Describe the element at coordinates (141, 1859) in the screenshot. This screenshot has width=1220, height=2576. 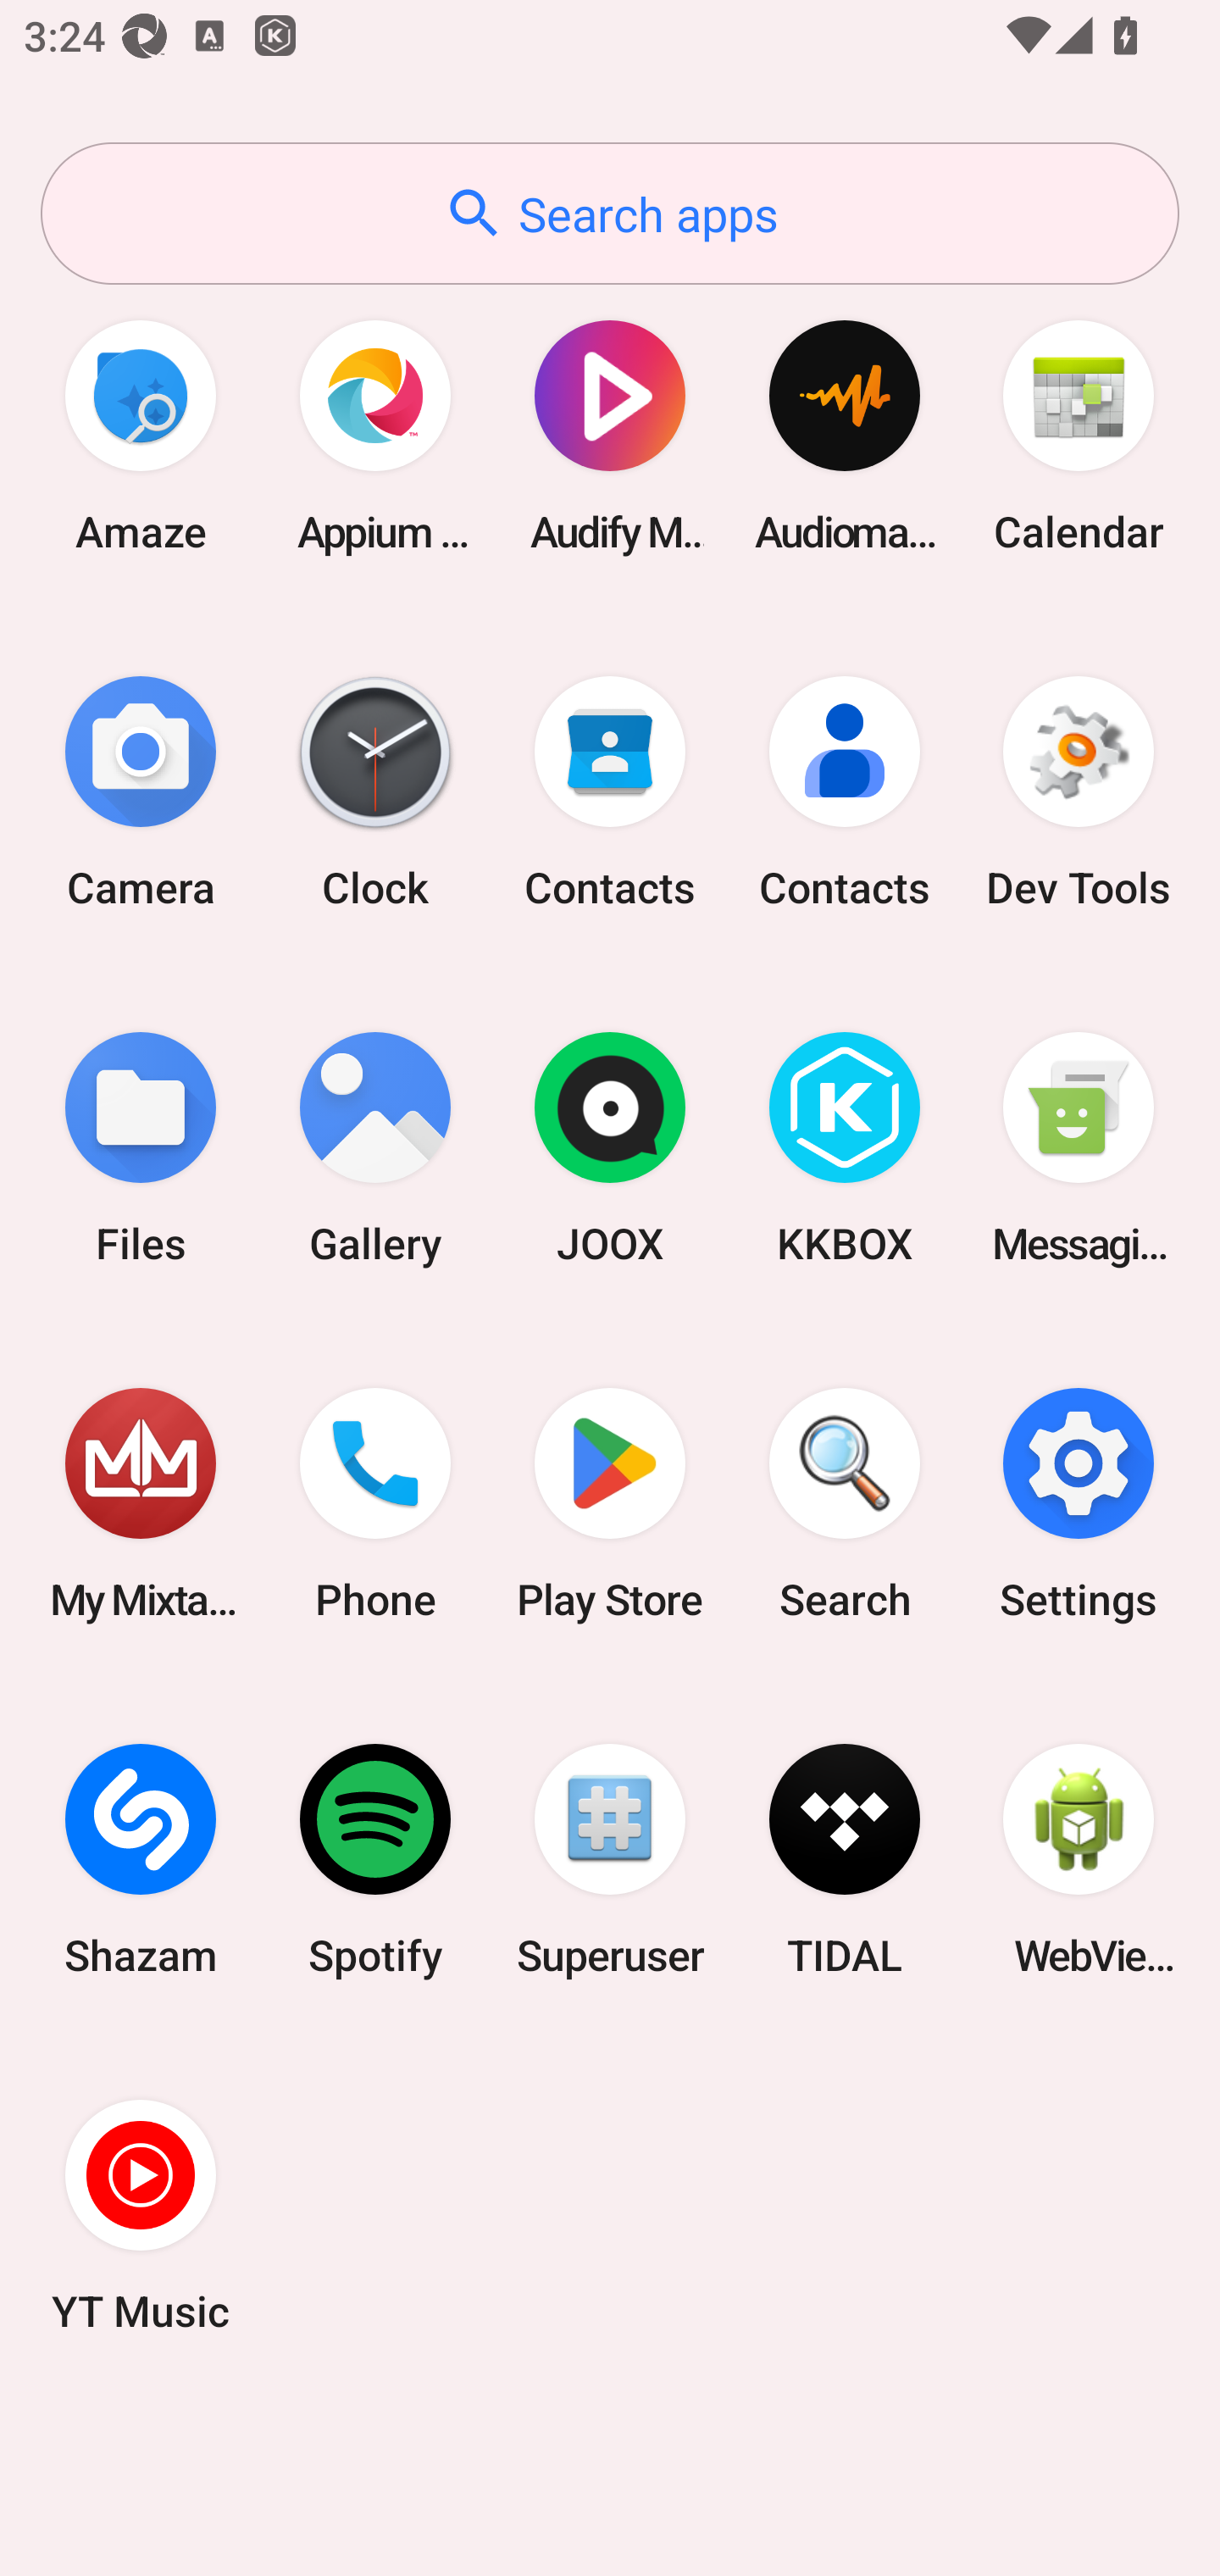
I see `Shazam` at that location.